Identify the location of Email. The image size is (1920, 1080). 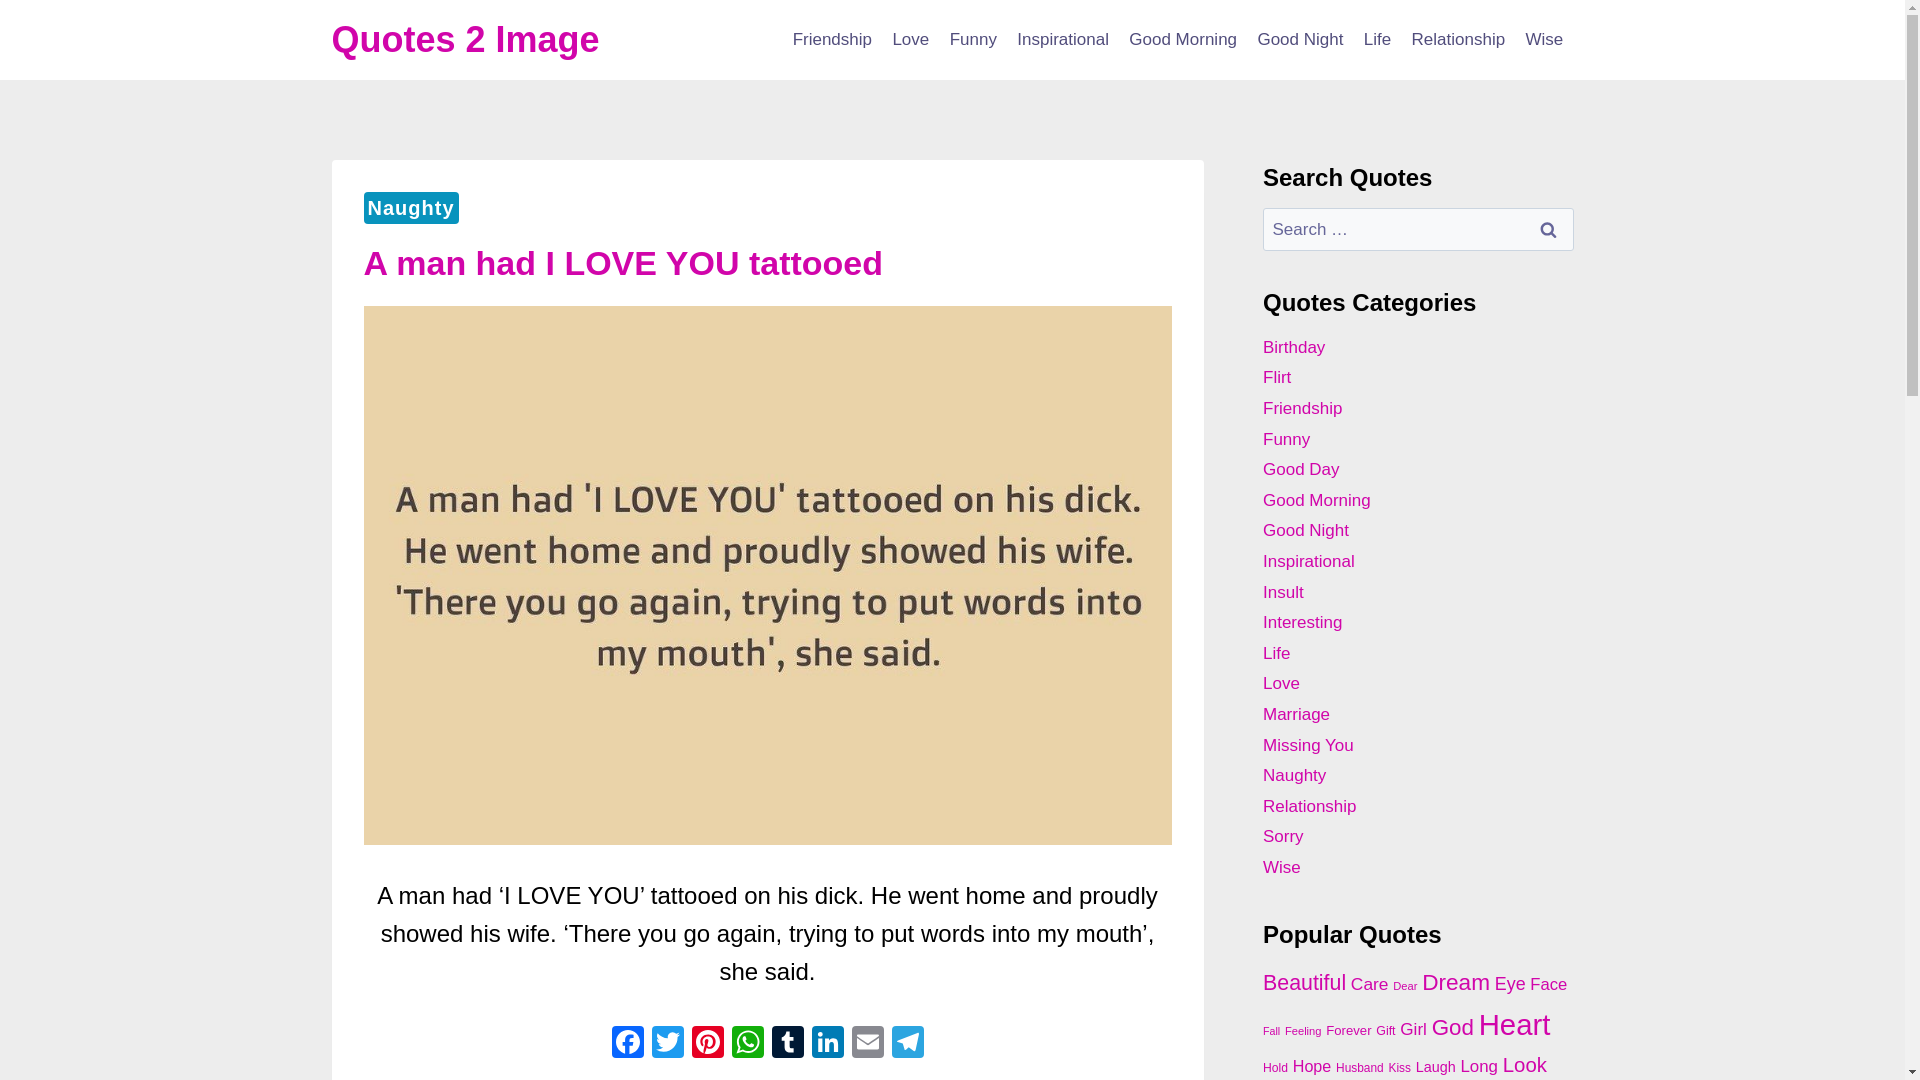
(868, 1044).